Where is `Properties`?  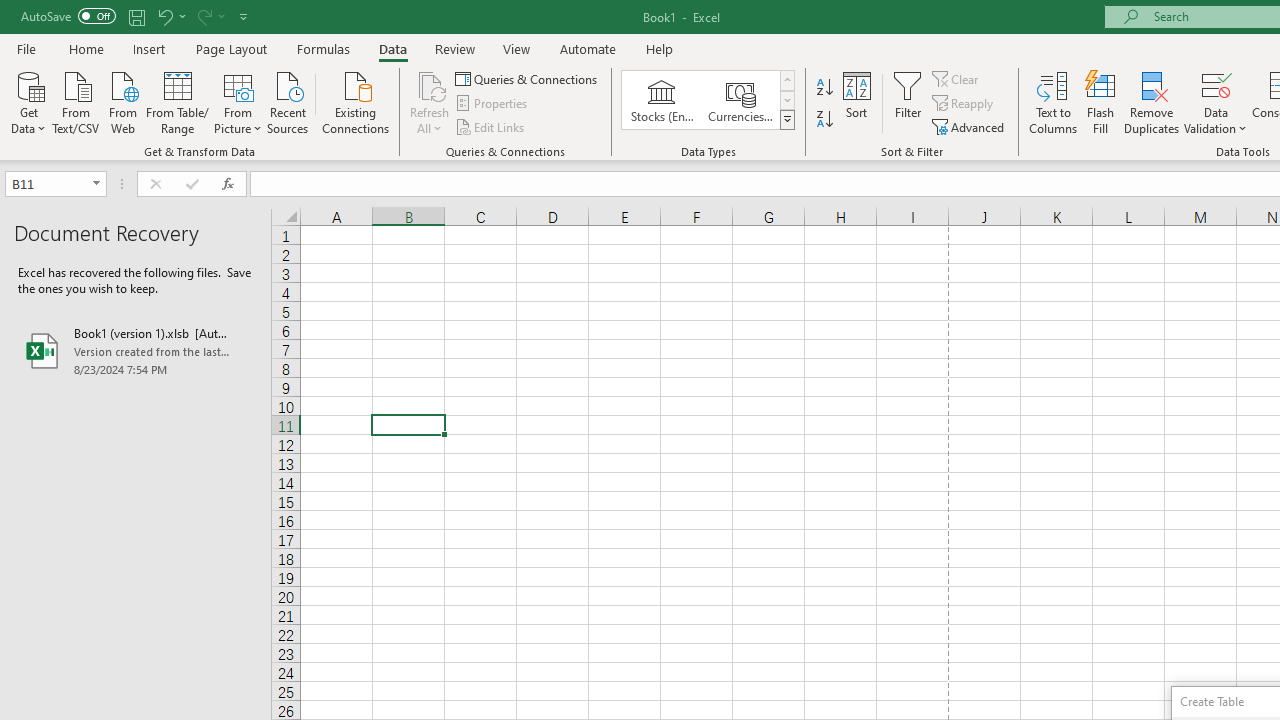
Properties is located at coordinates (492, 104).